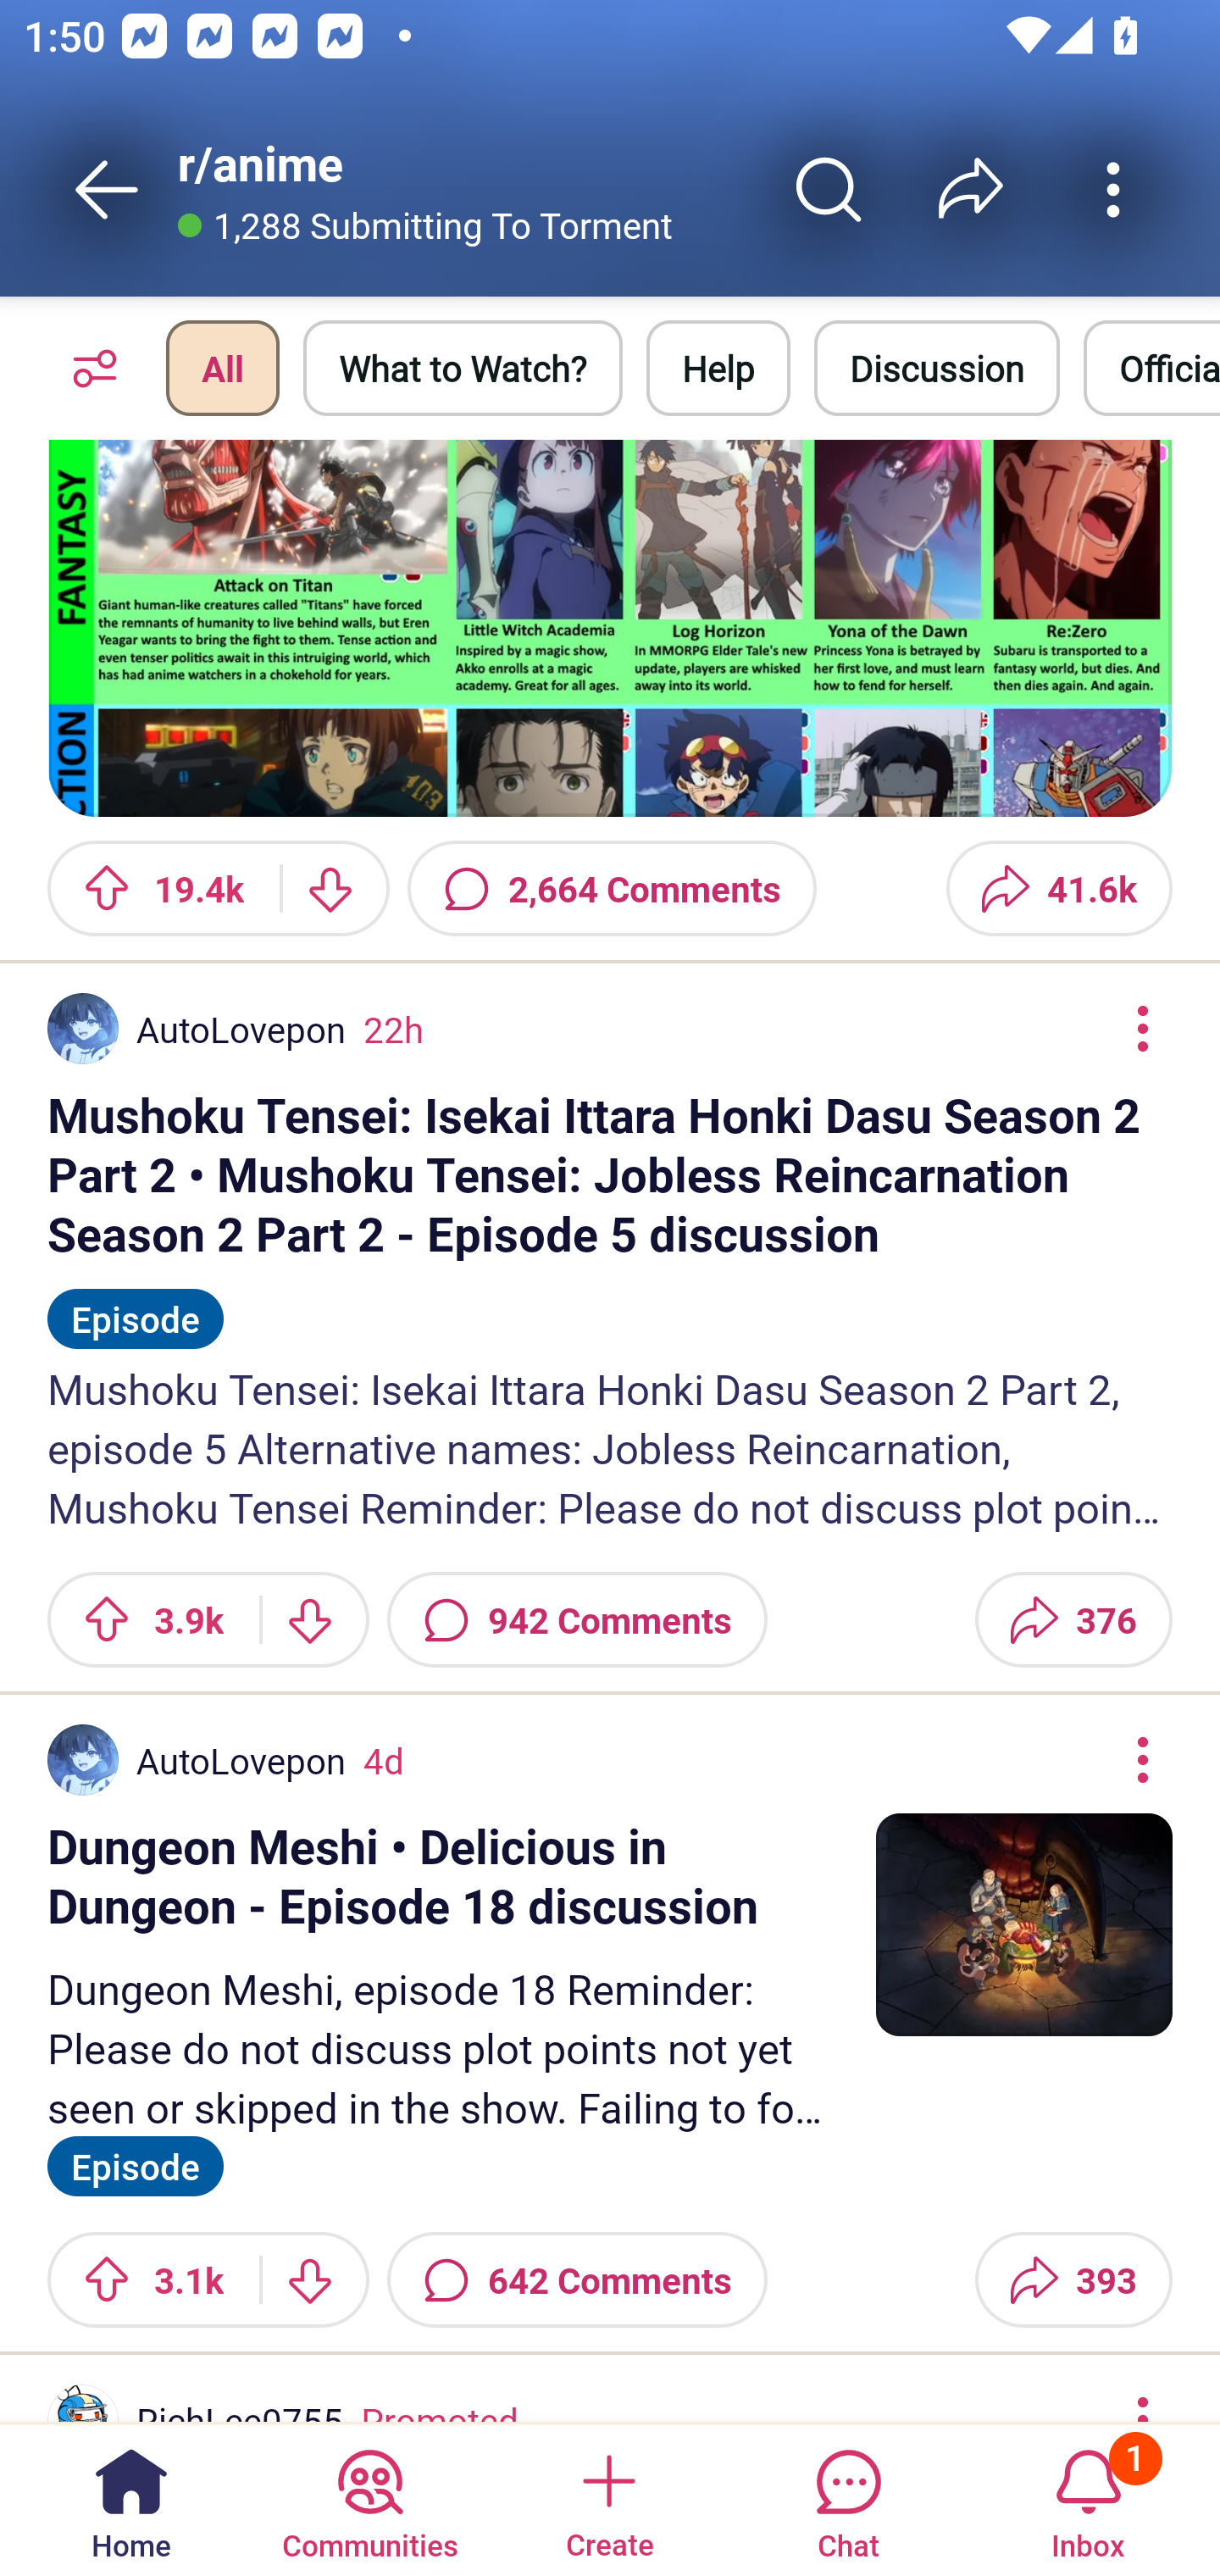 The image size is (1220, 2576). Describe the element at coordinates (1088, 2498) in the screenshot. I see `Inbox, has 1 notification 1 Inbox` at that location.